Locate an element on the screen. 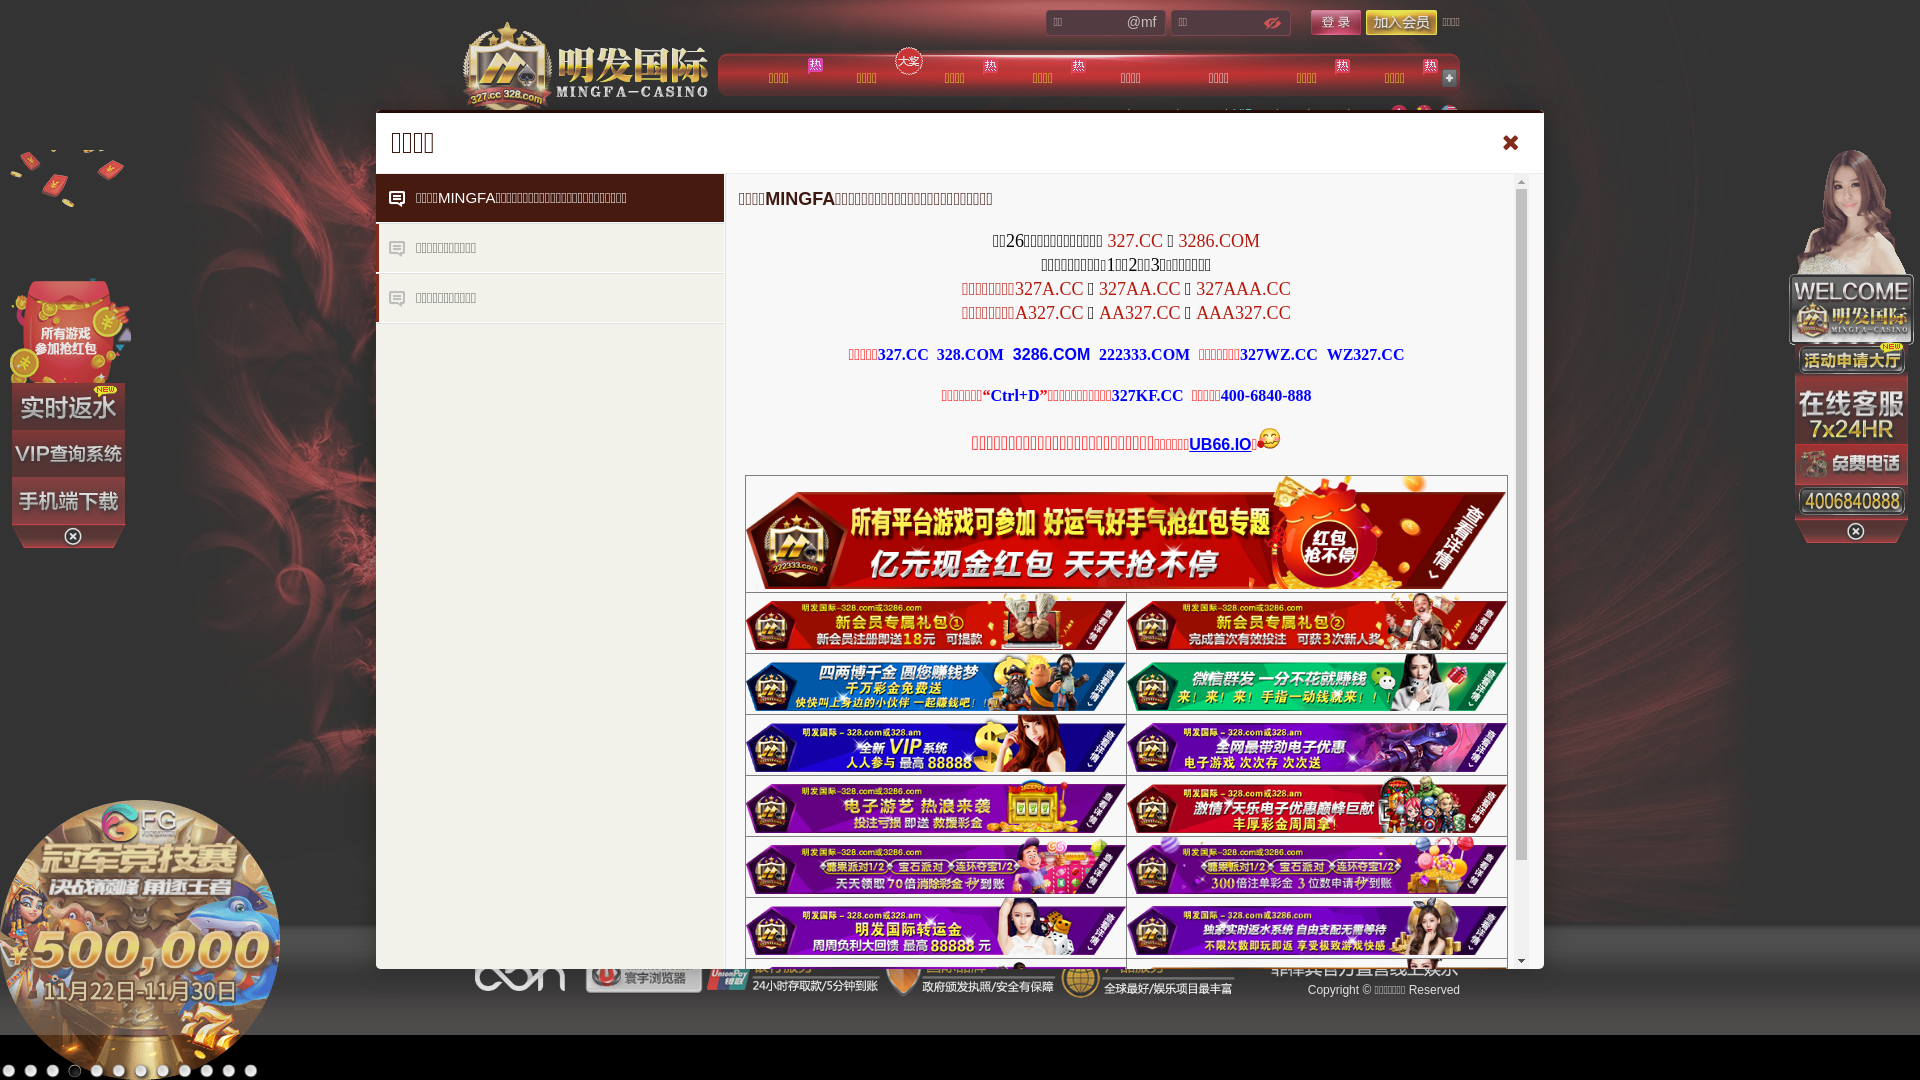  327KF.CC is located at coordinates (1148, 396).